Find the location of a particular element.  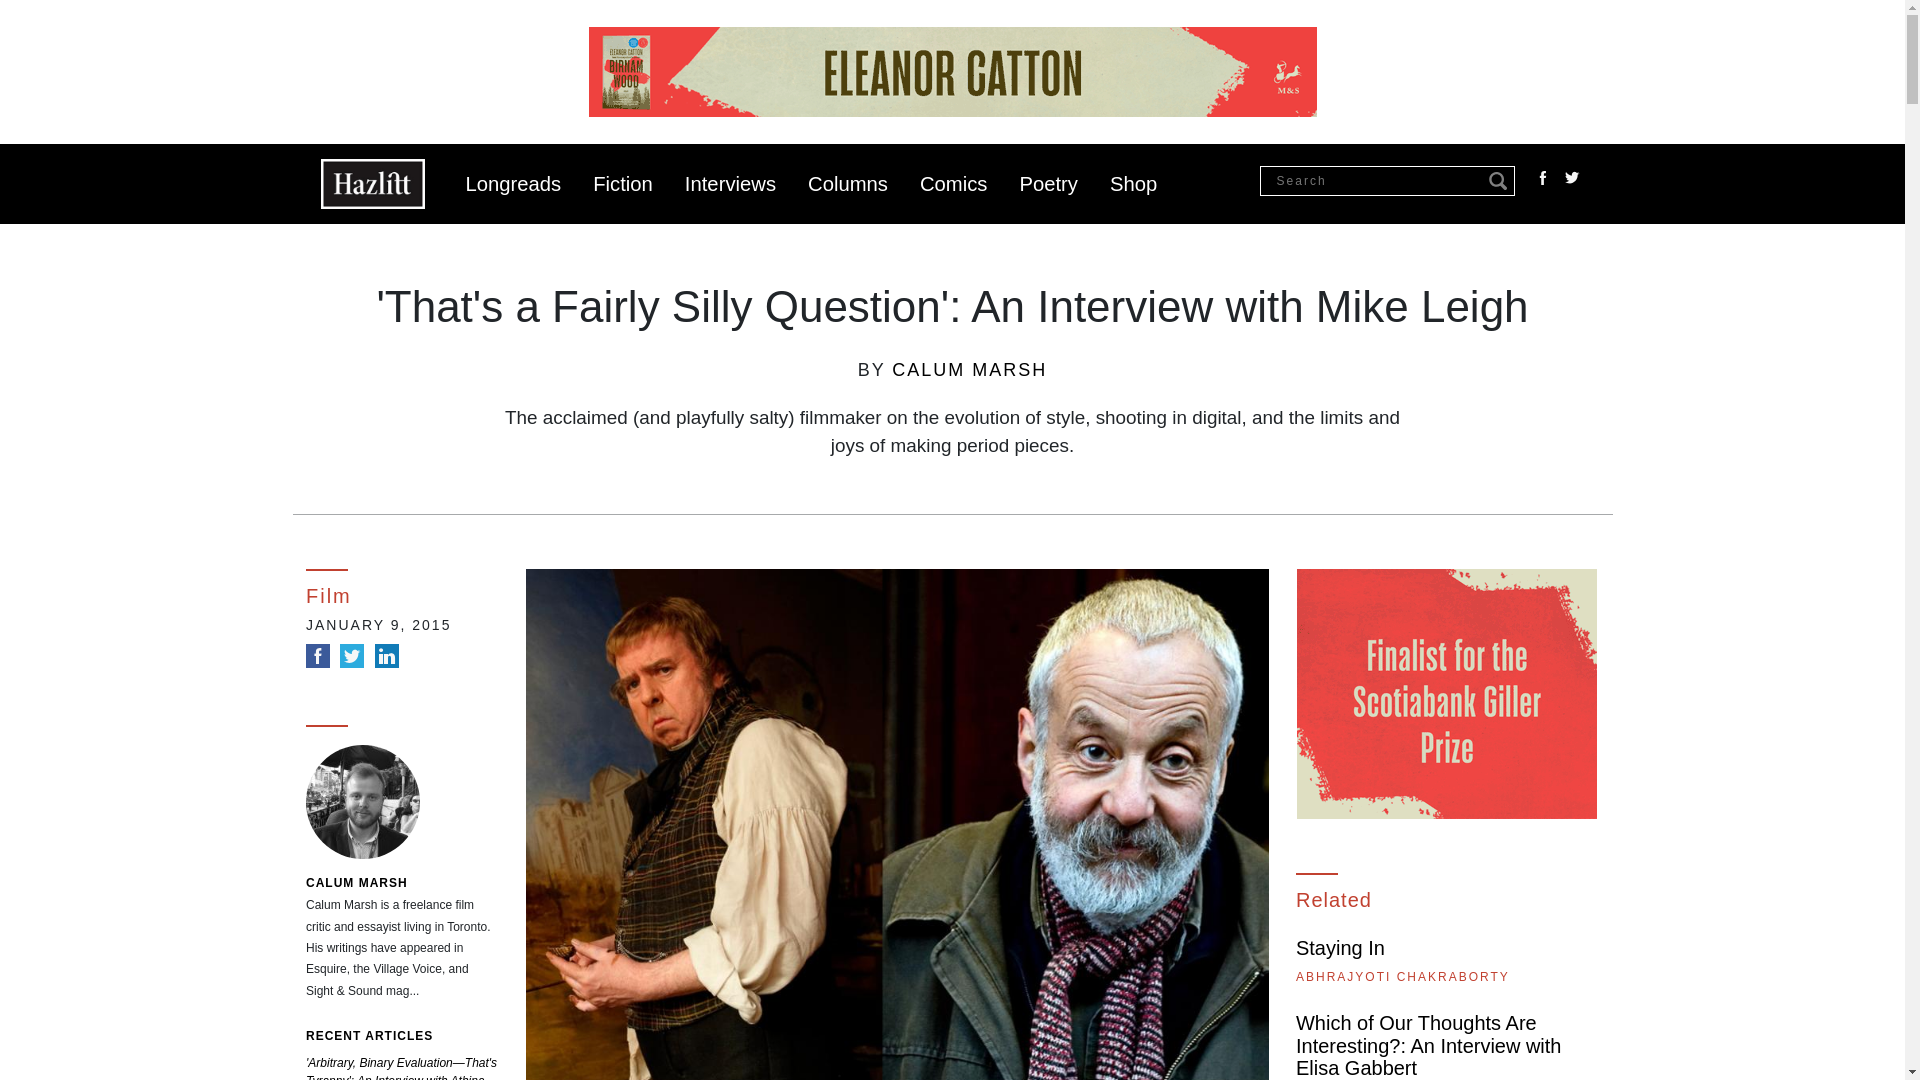

Comics is located at coordinates (954, 184).